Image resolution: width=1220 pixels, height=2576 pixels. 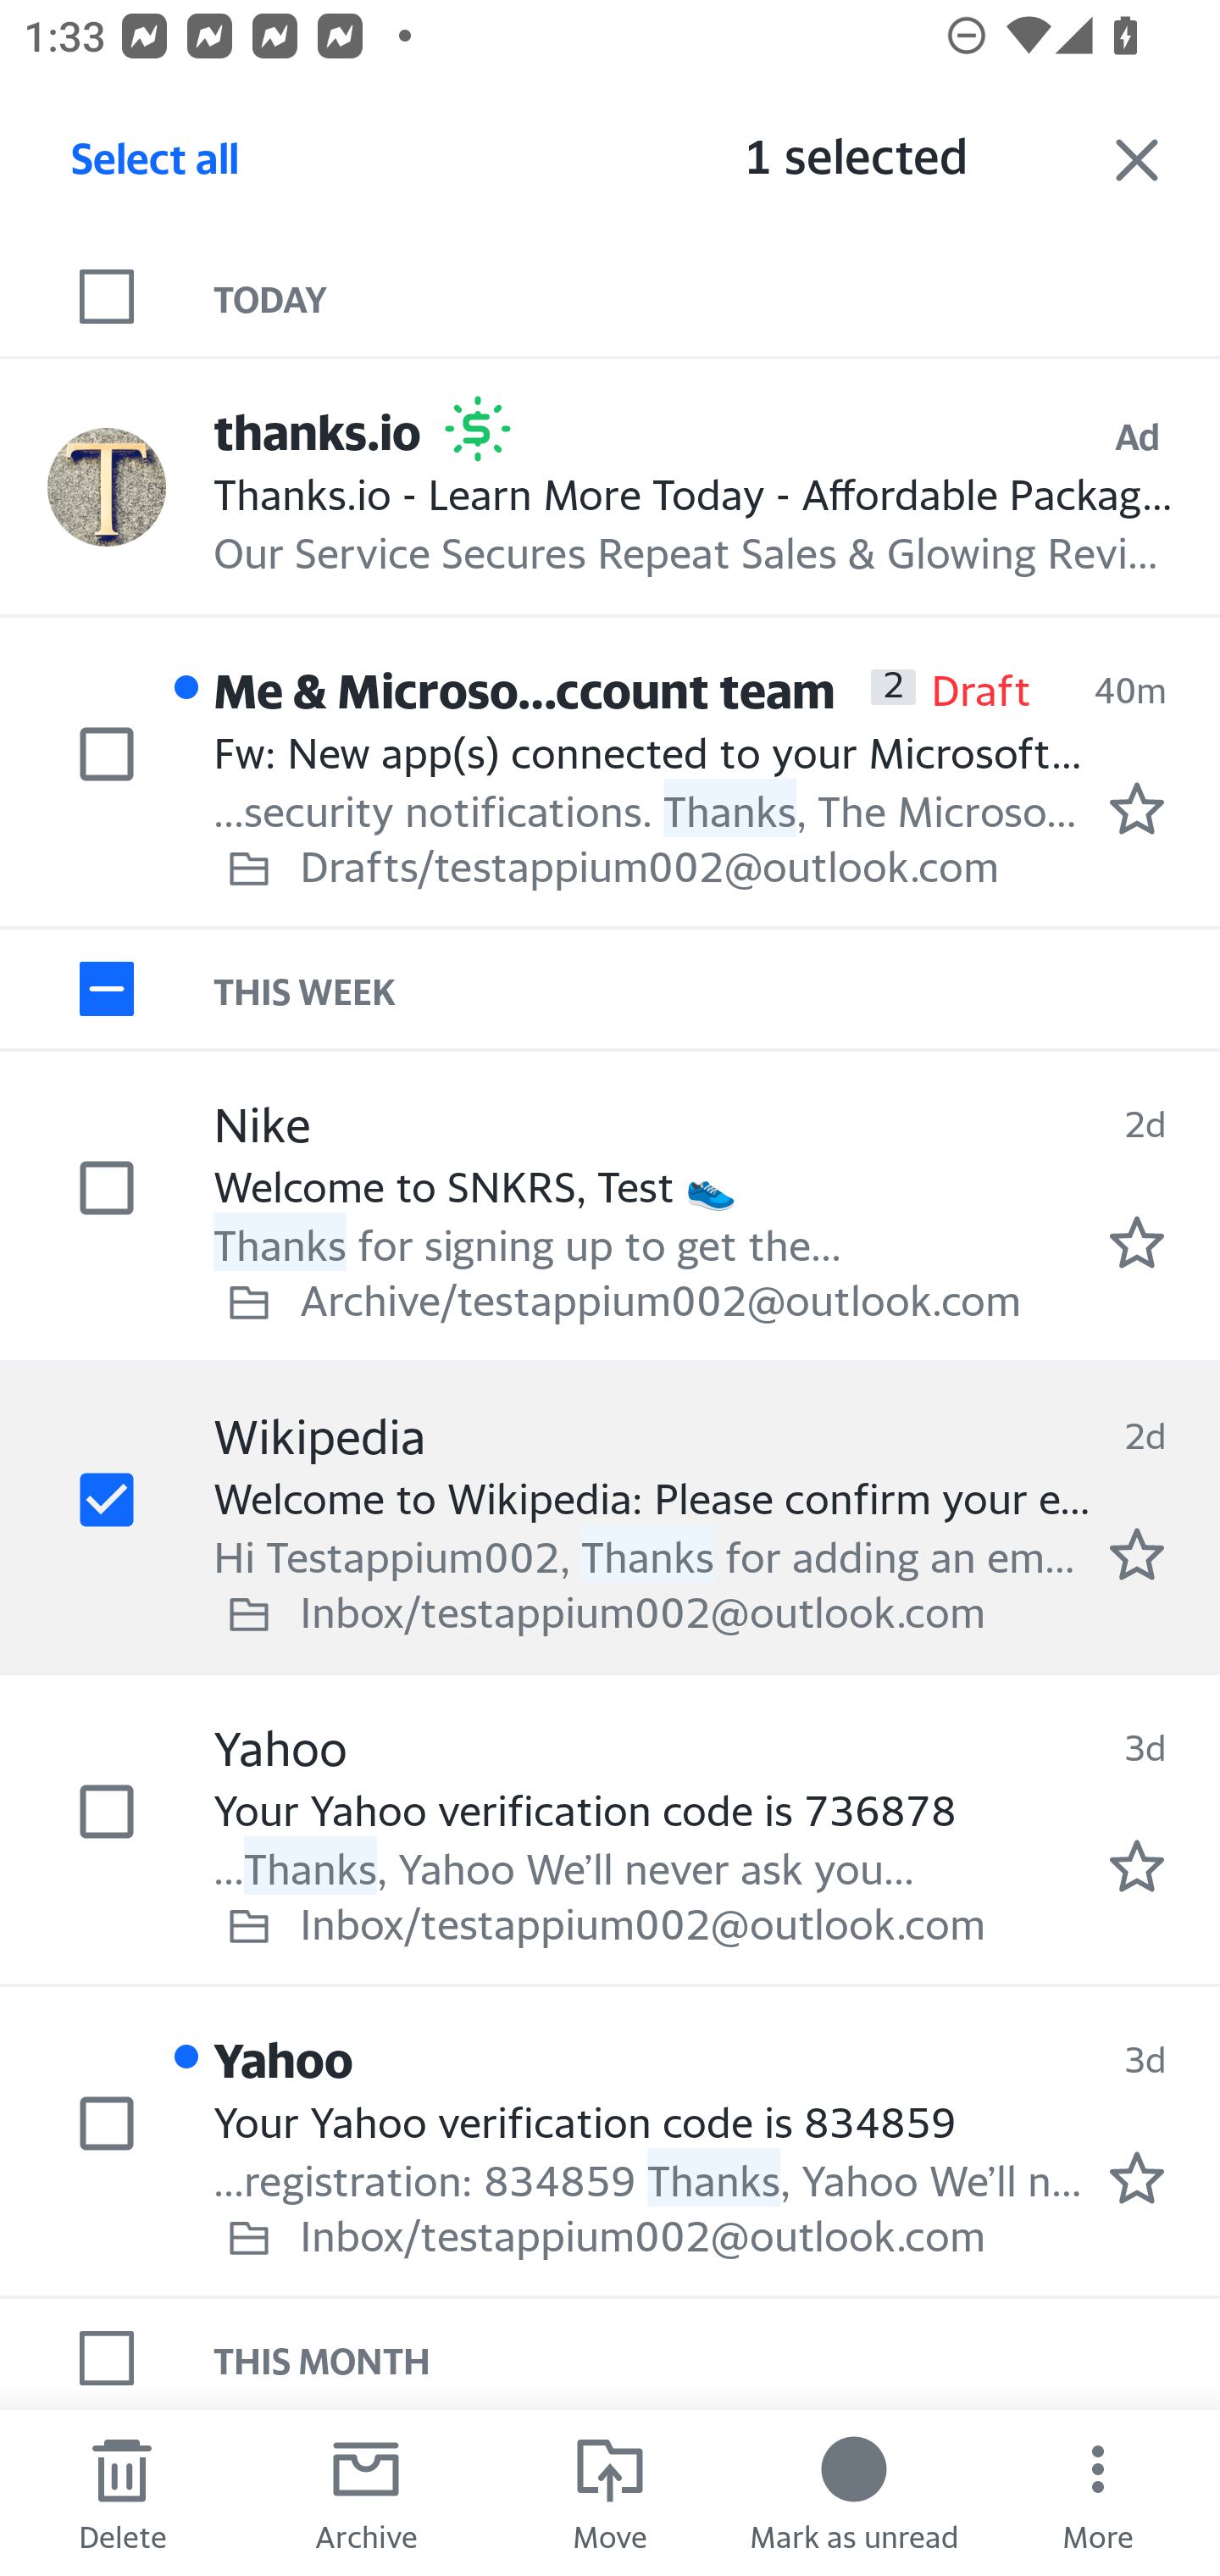 I want to click on Delete, so click(x=122, y=2493).